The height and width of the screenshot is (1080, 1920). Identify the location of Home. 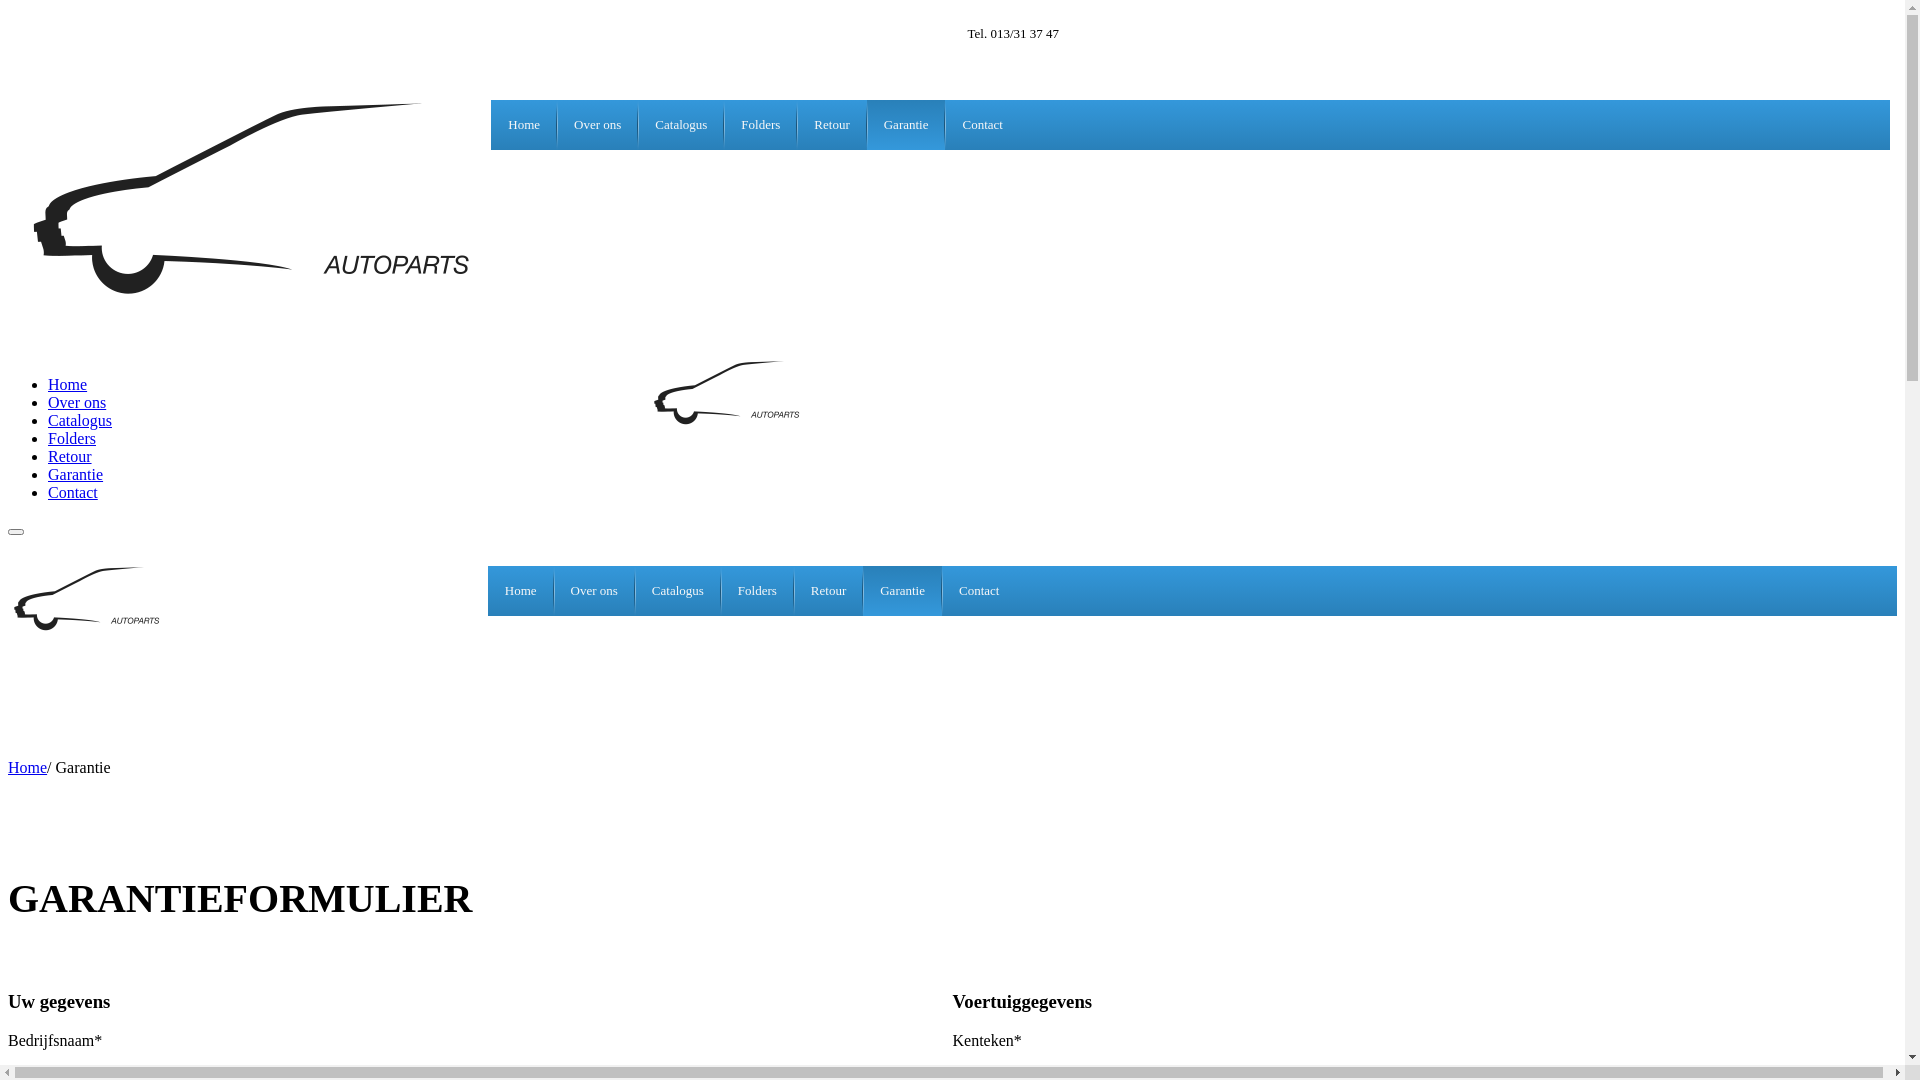
(524, 125).